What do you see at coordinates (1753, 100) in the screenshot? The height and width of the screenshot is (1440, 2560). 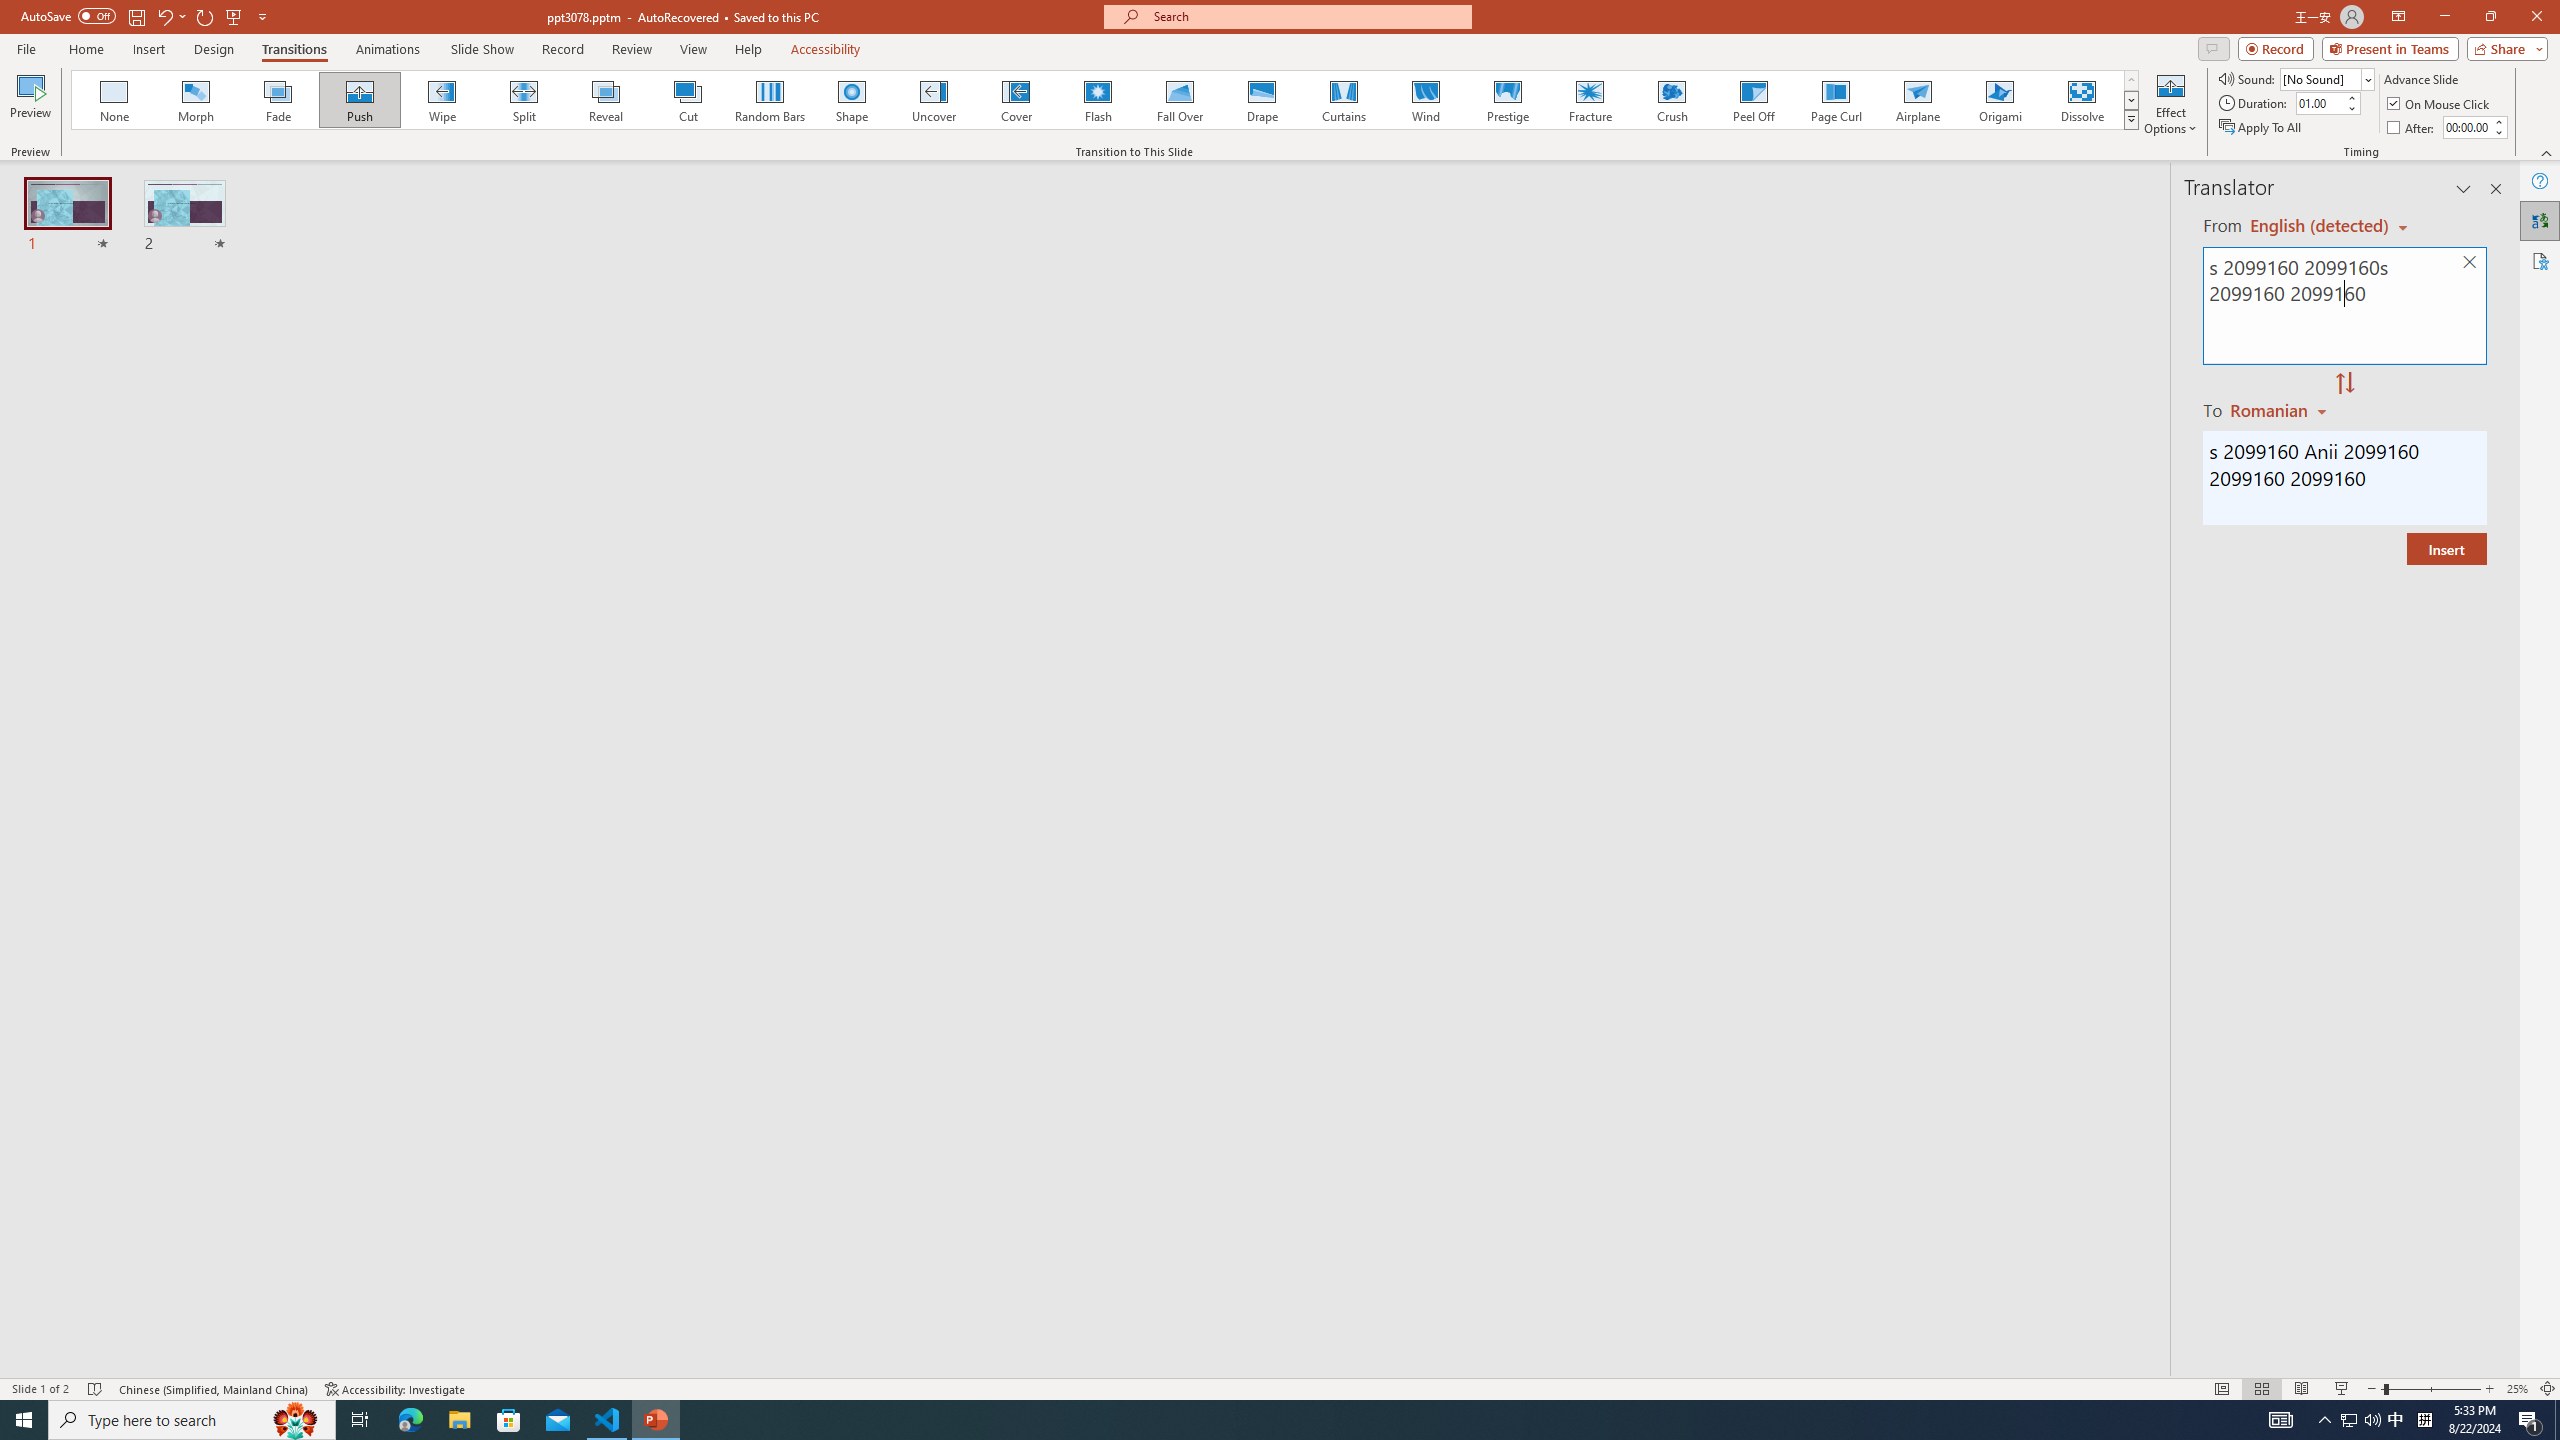 I see `Peel Off` at bounding box center [1753, 100].